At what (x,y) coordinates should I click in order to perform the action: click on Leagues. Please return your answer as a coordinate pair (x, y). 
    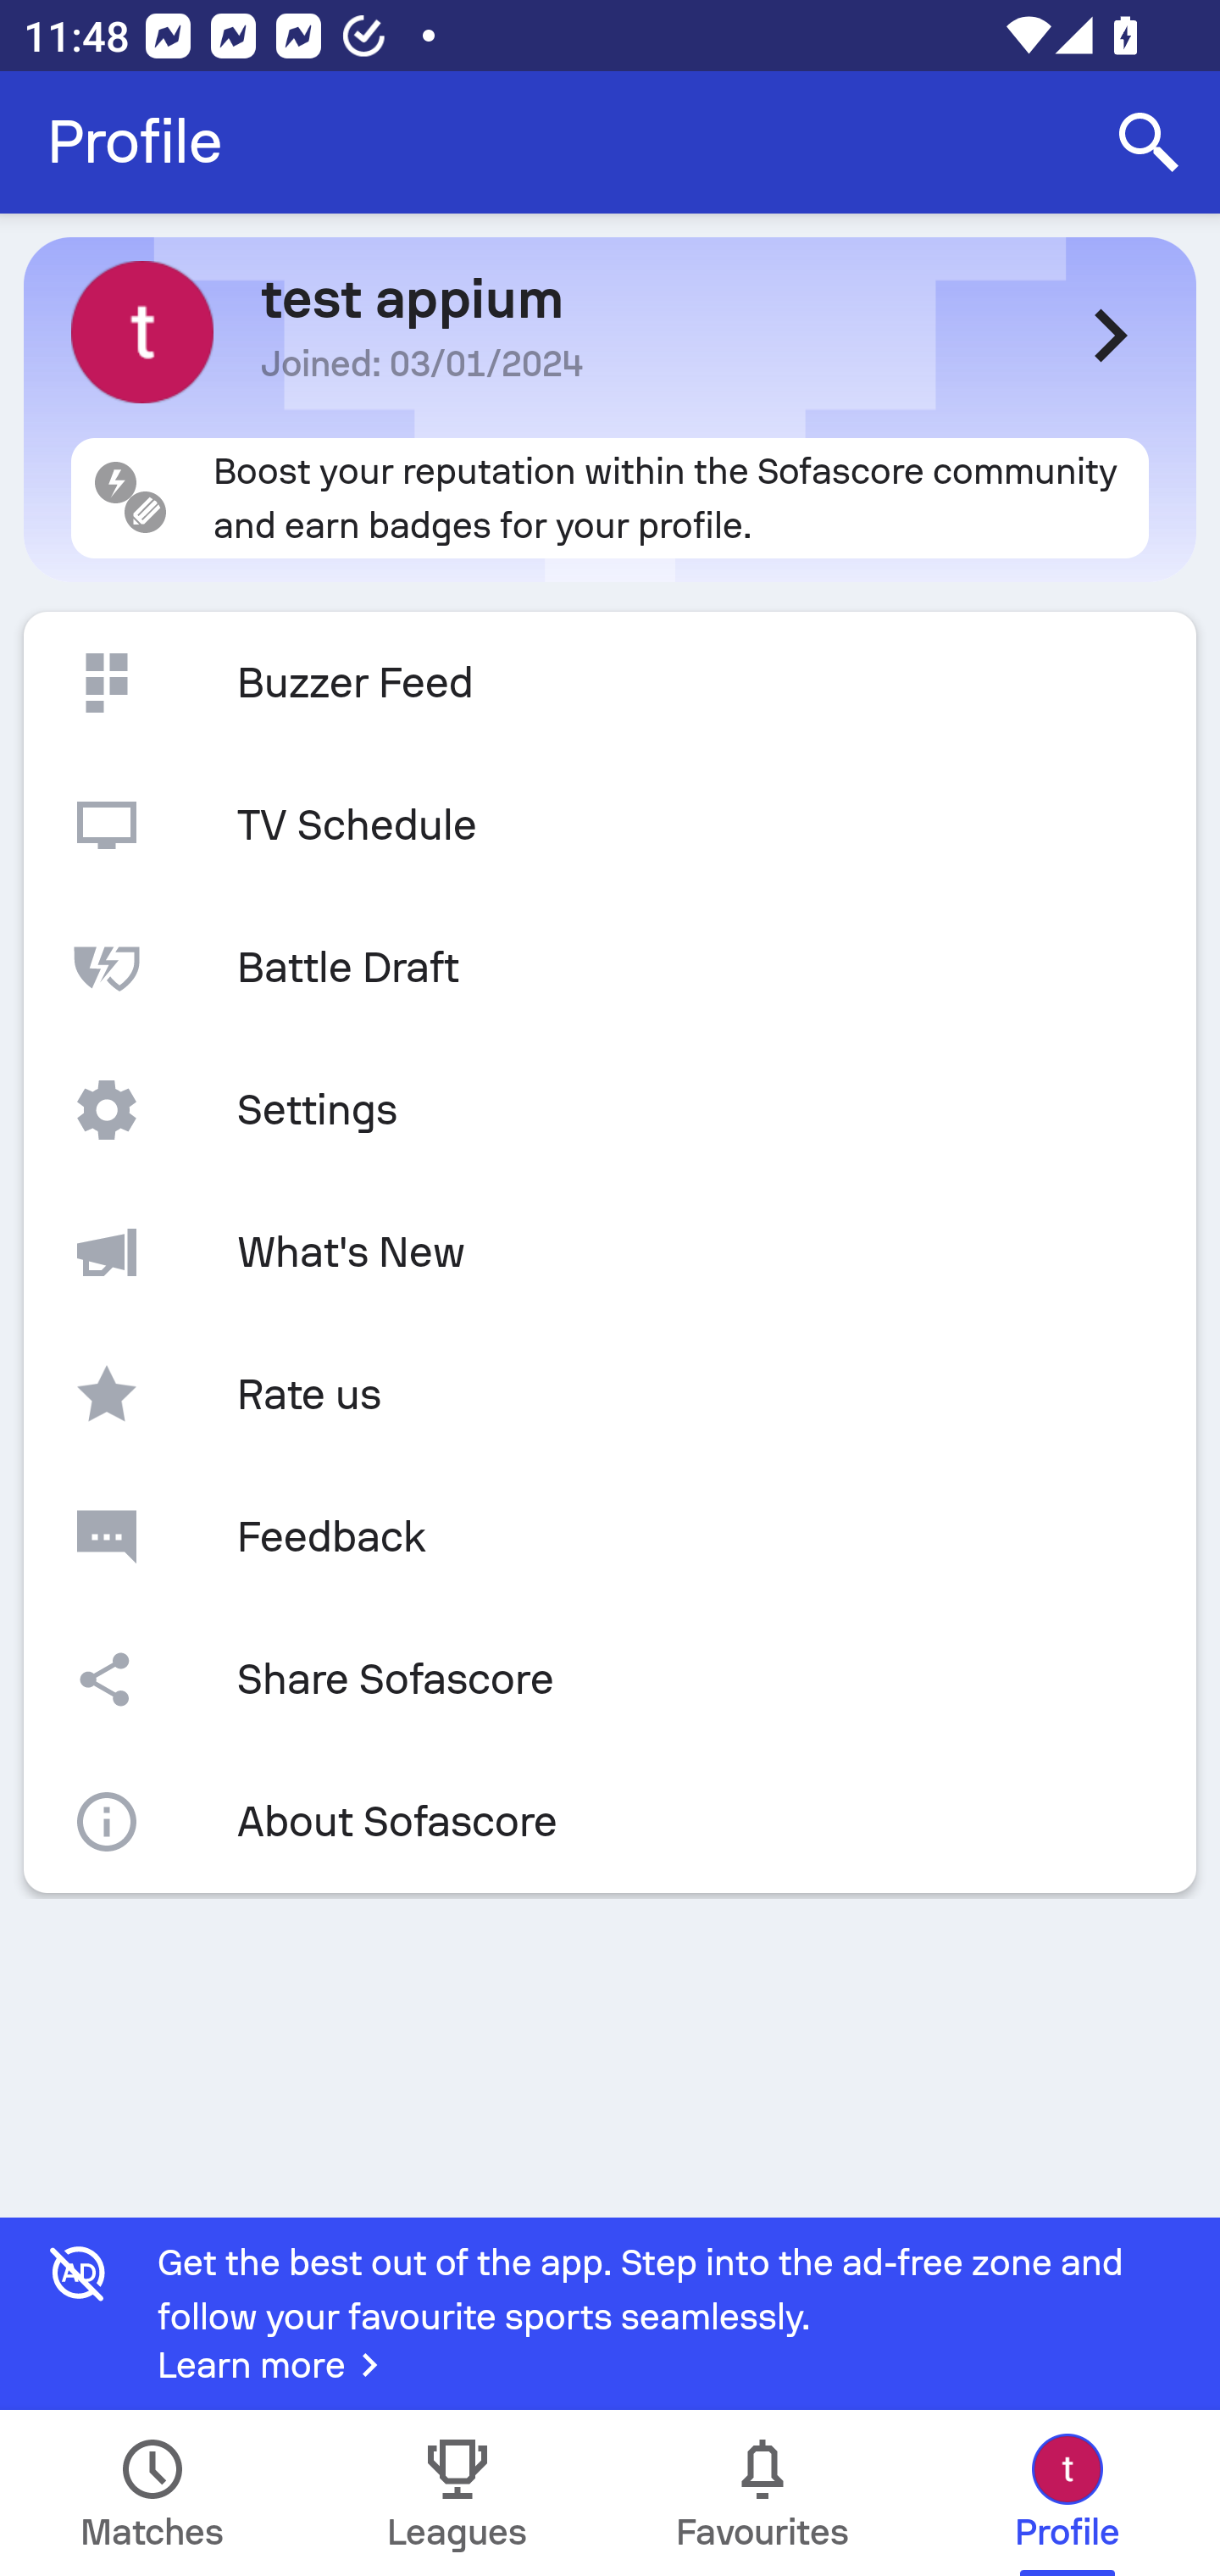
    Looking at the image, I should click on (457, 2493).